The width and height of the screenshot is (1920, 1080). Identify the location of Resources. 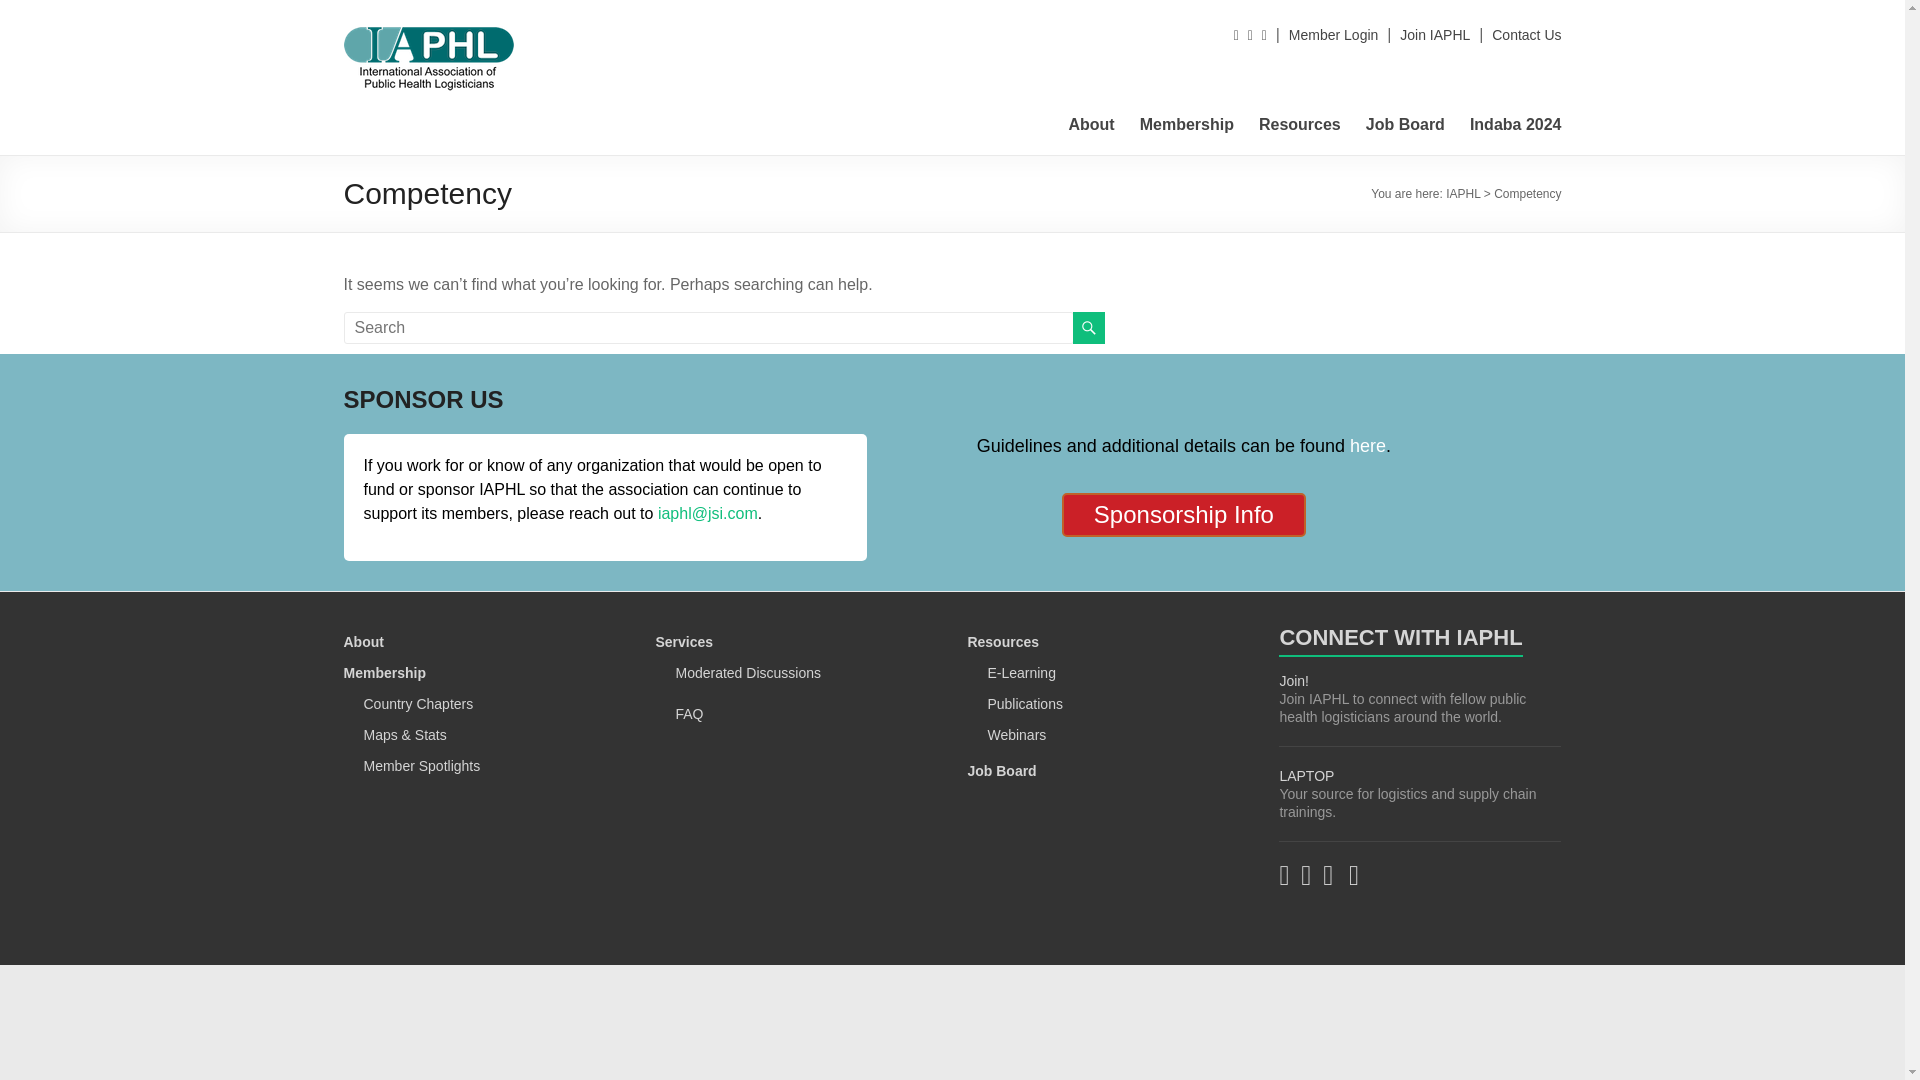
(1300, 125).